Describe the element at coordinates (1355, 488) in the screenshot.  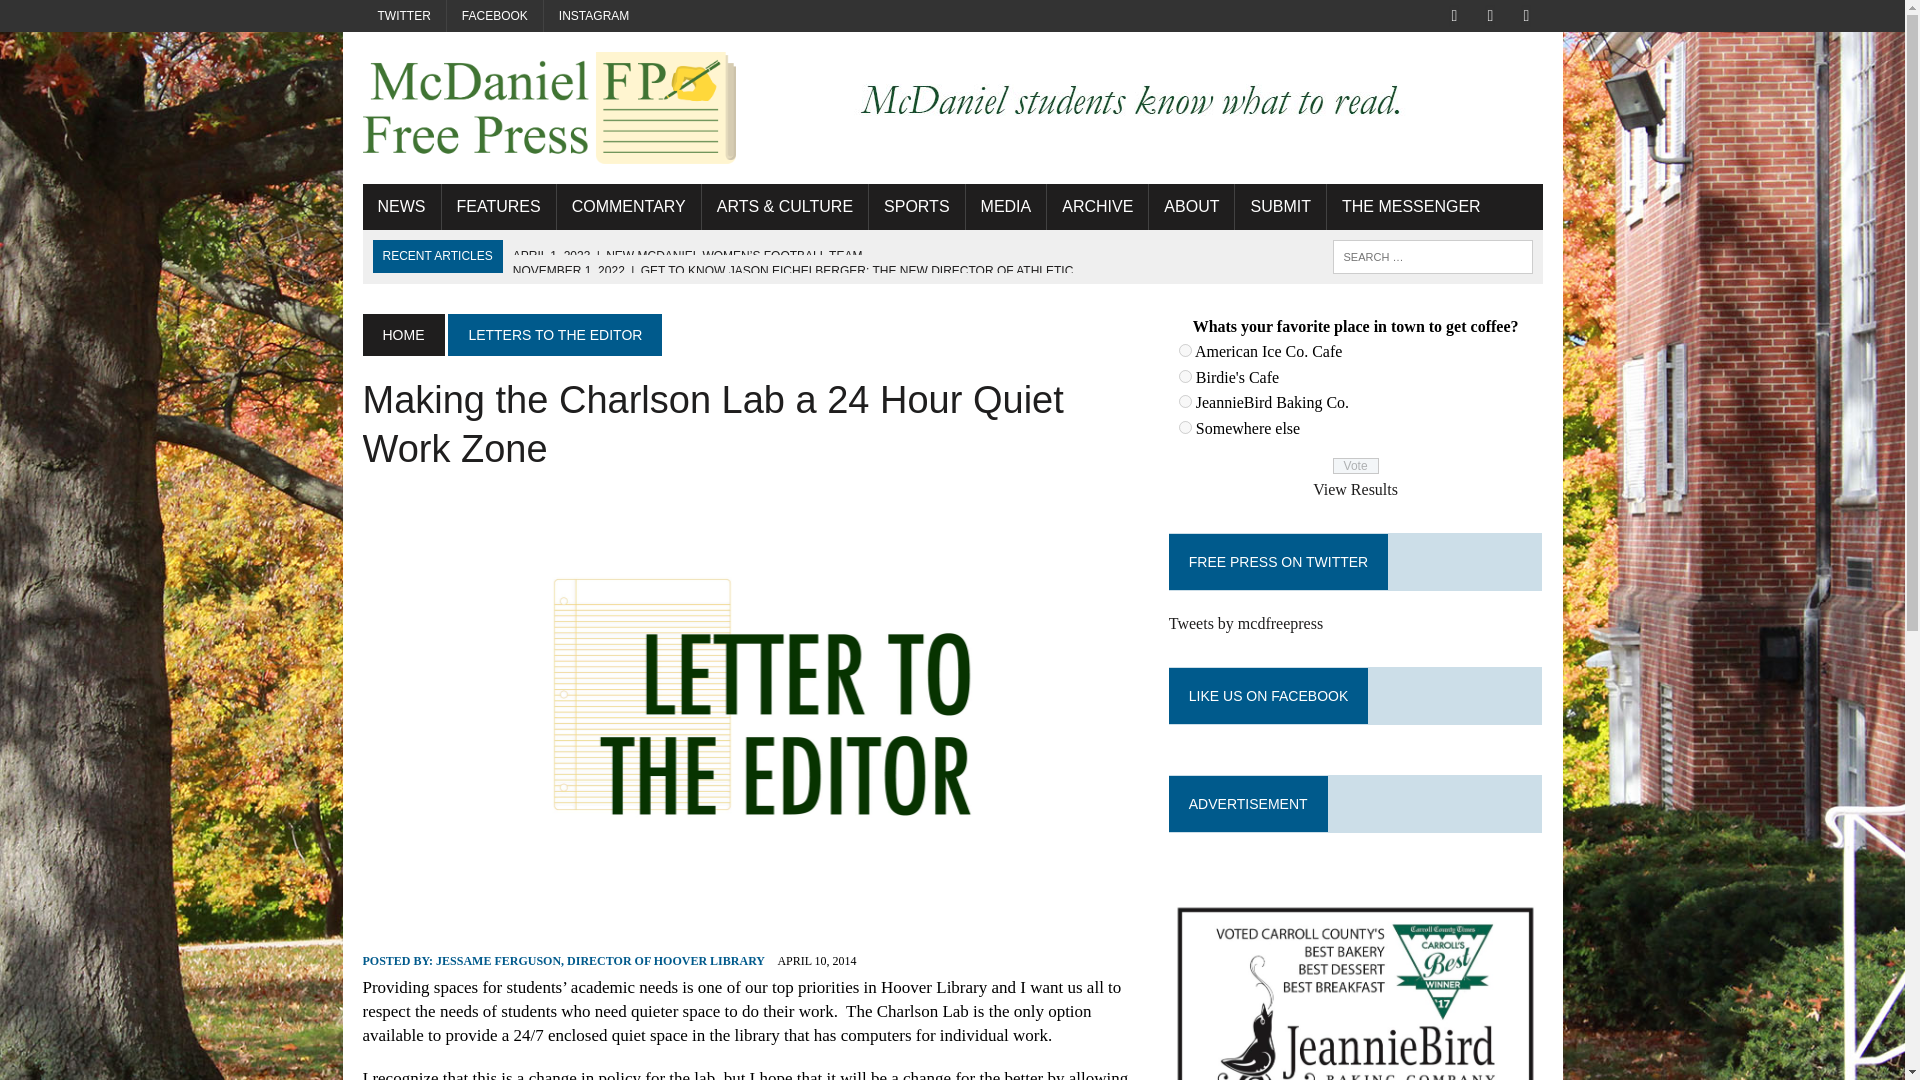
I see `View Results Of This Poll` at that location.